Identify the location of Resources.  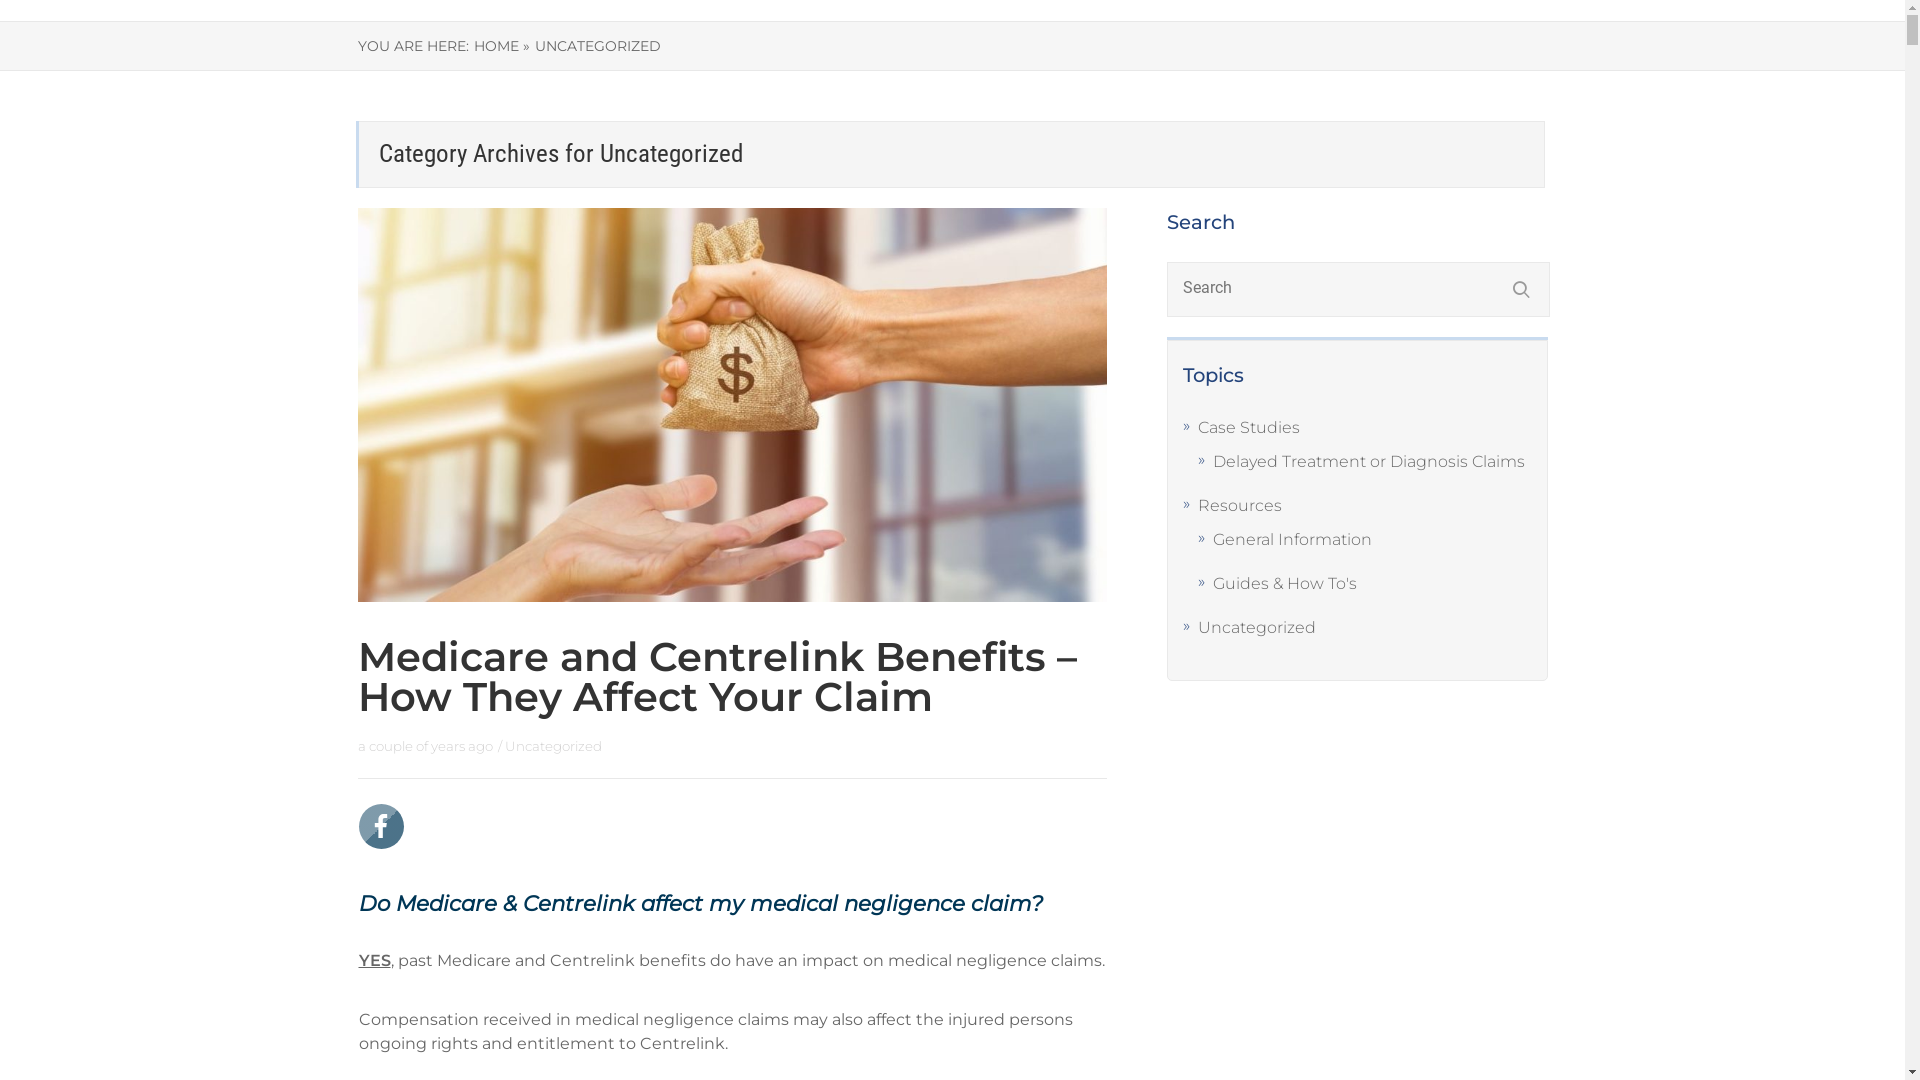
(1240, 506).